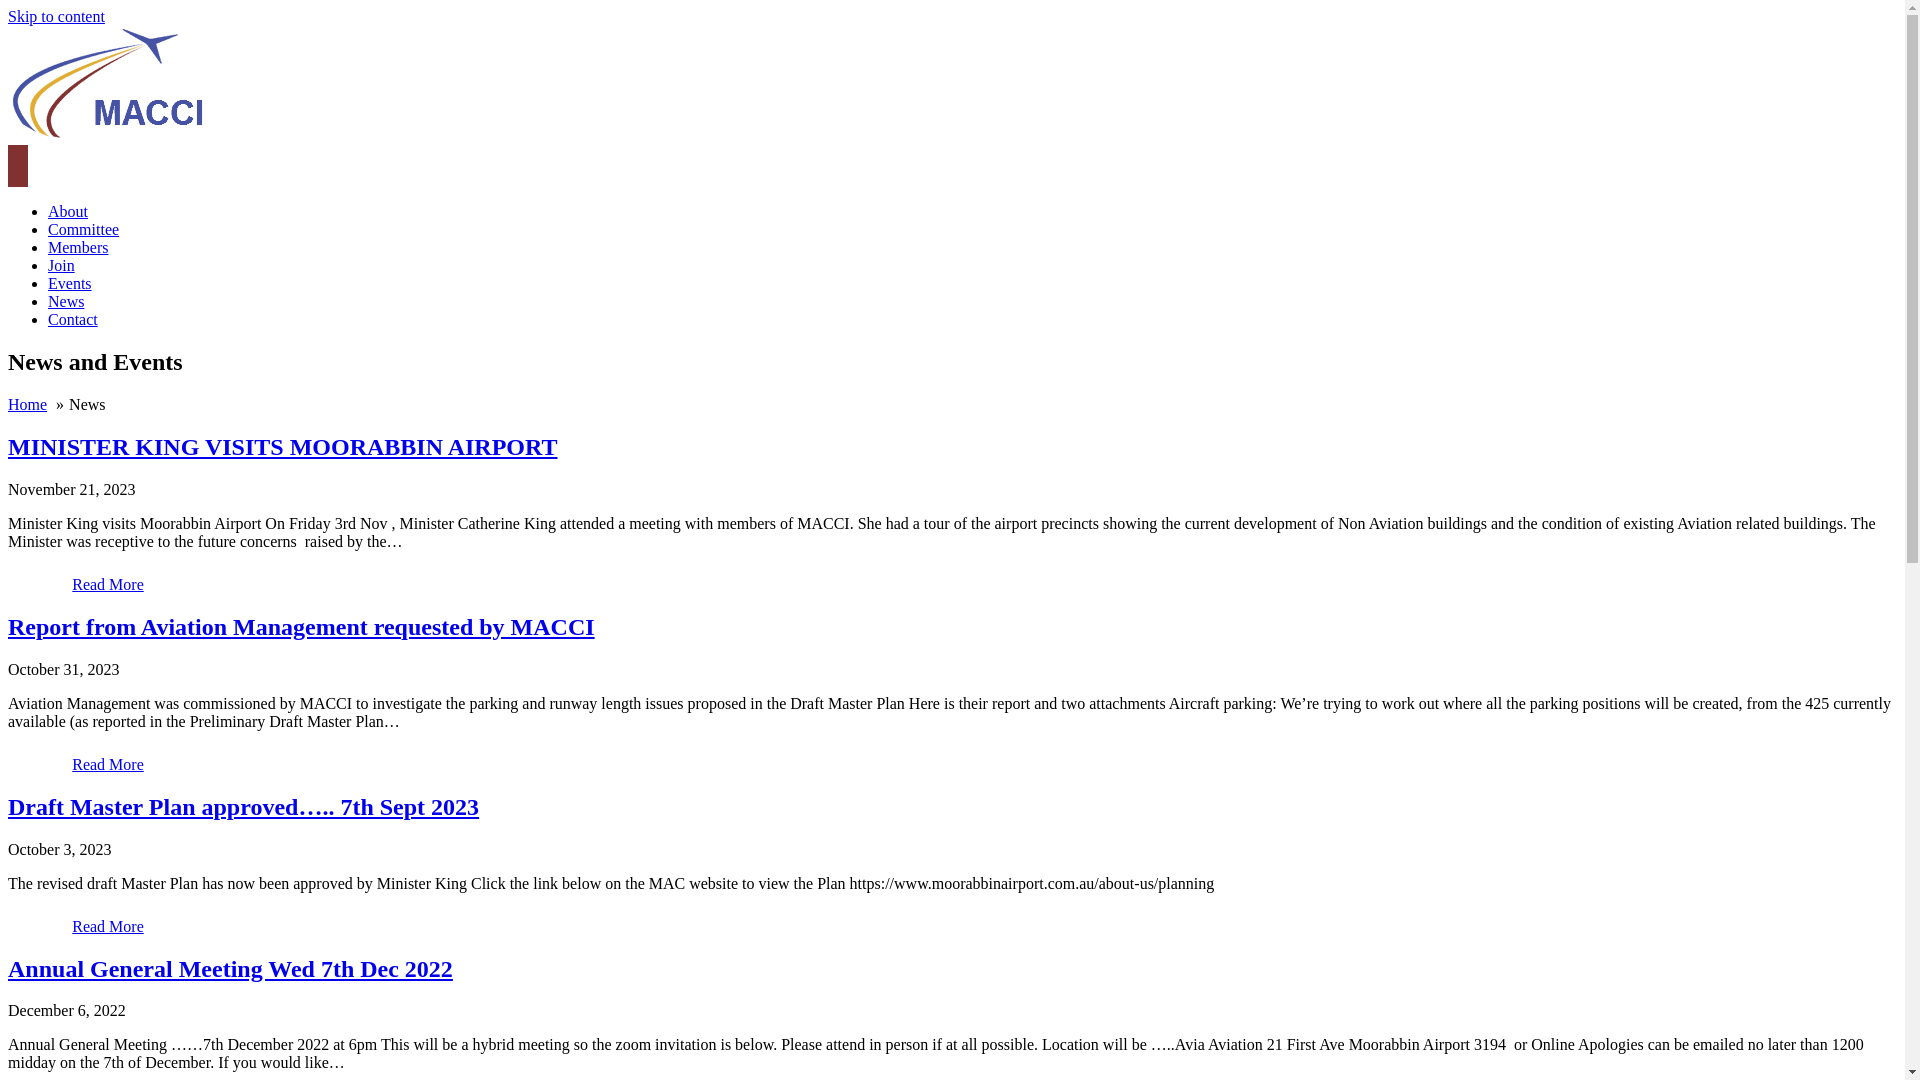 The image size is (1920, 1080). Describe the element at coordinates (107, 84) in the screenshot. I see `New Logo Macci` at that location.